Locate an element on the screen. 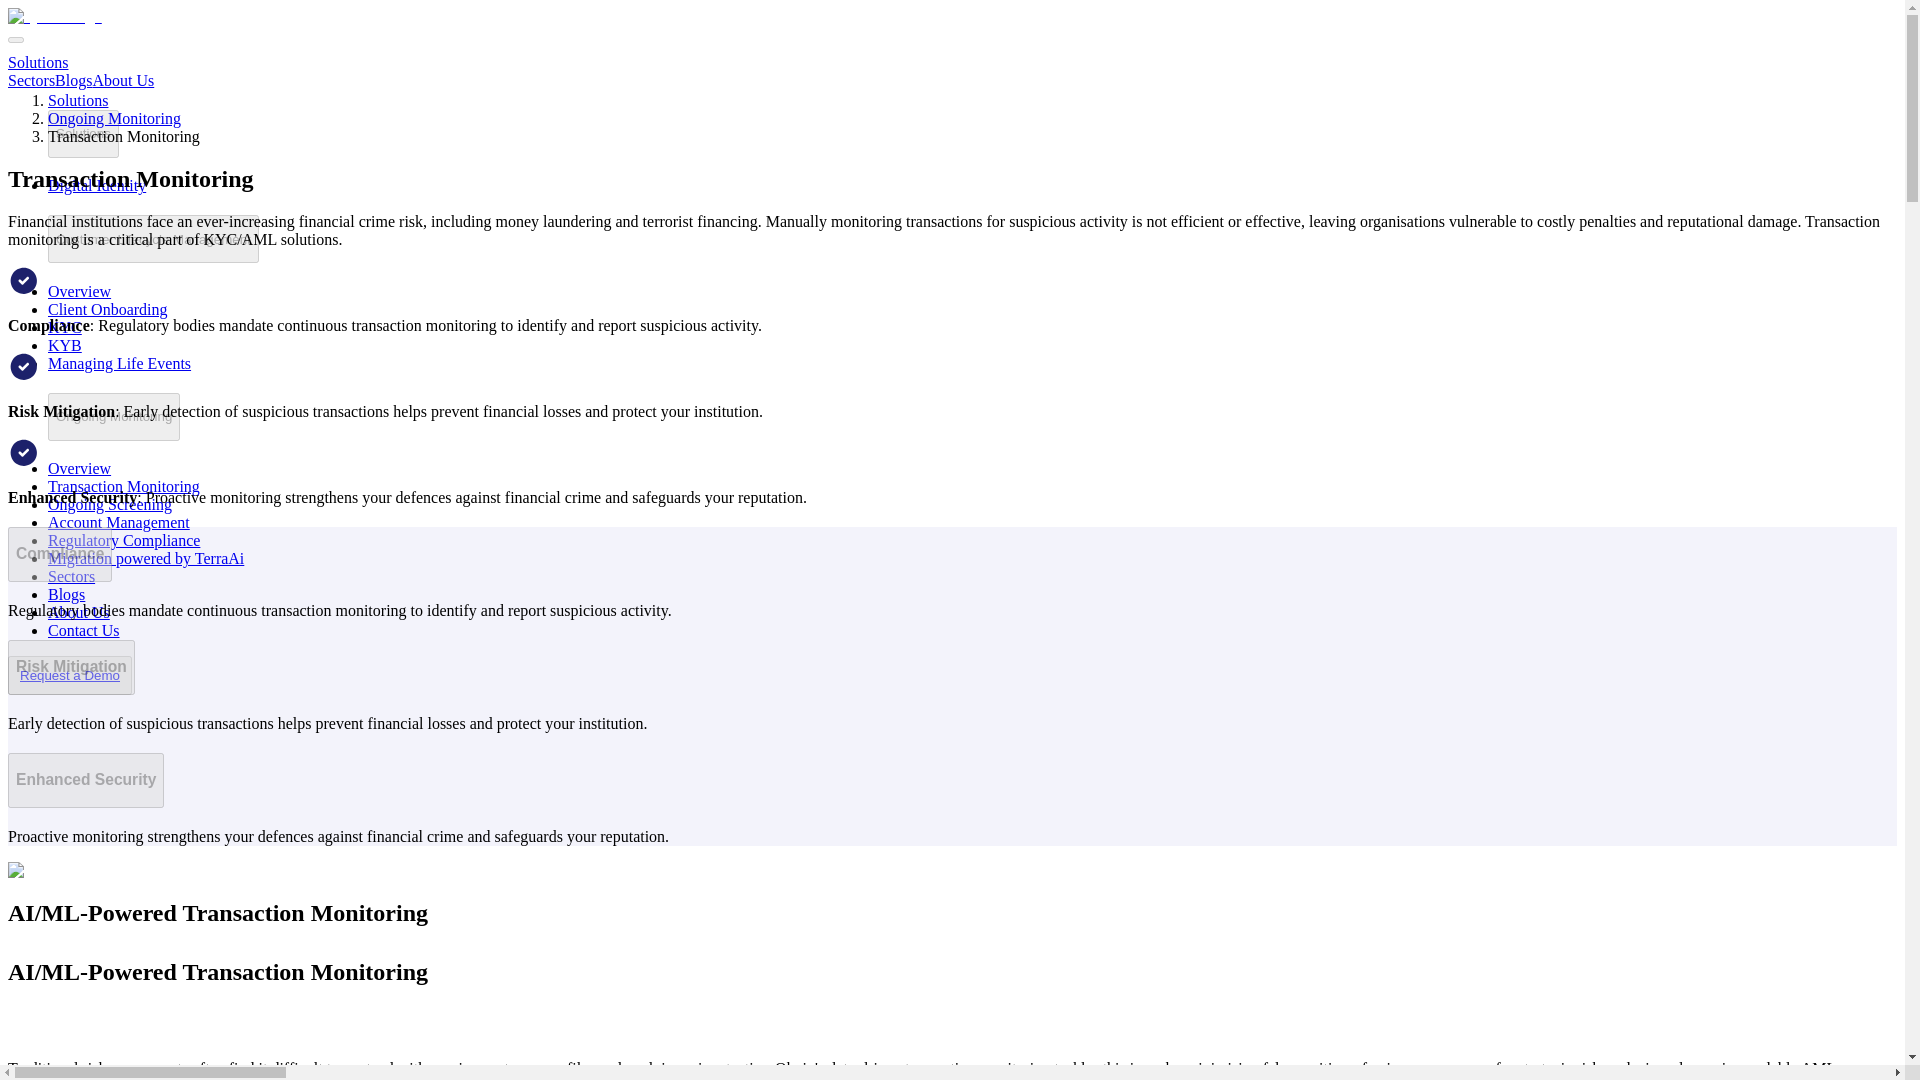 Image resolution: width=1920 pixels, height=1080 pixels. Blogs is located at coordinates (66, 594).